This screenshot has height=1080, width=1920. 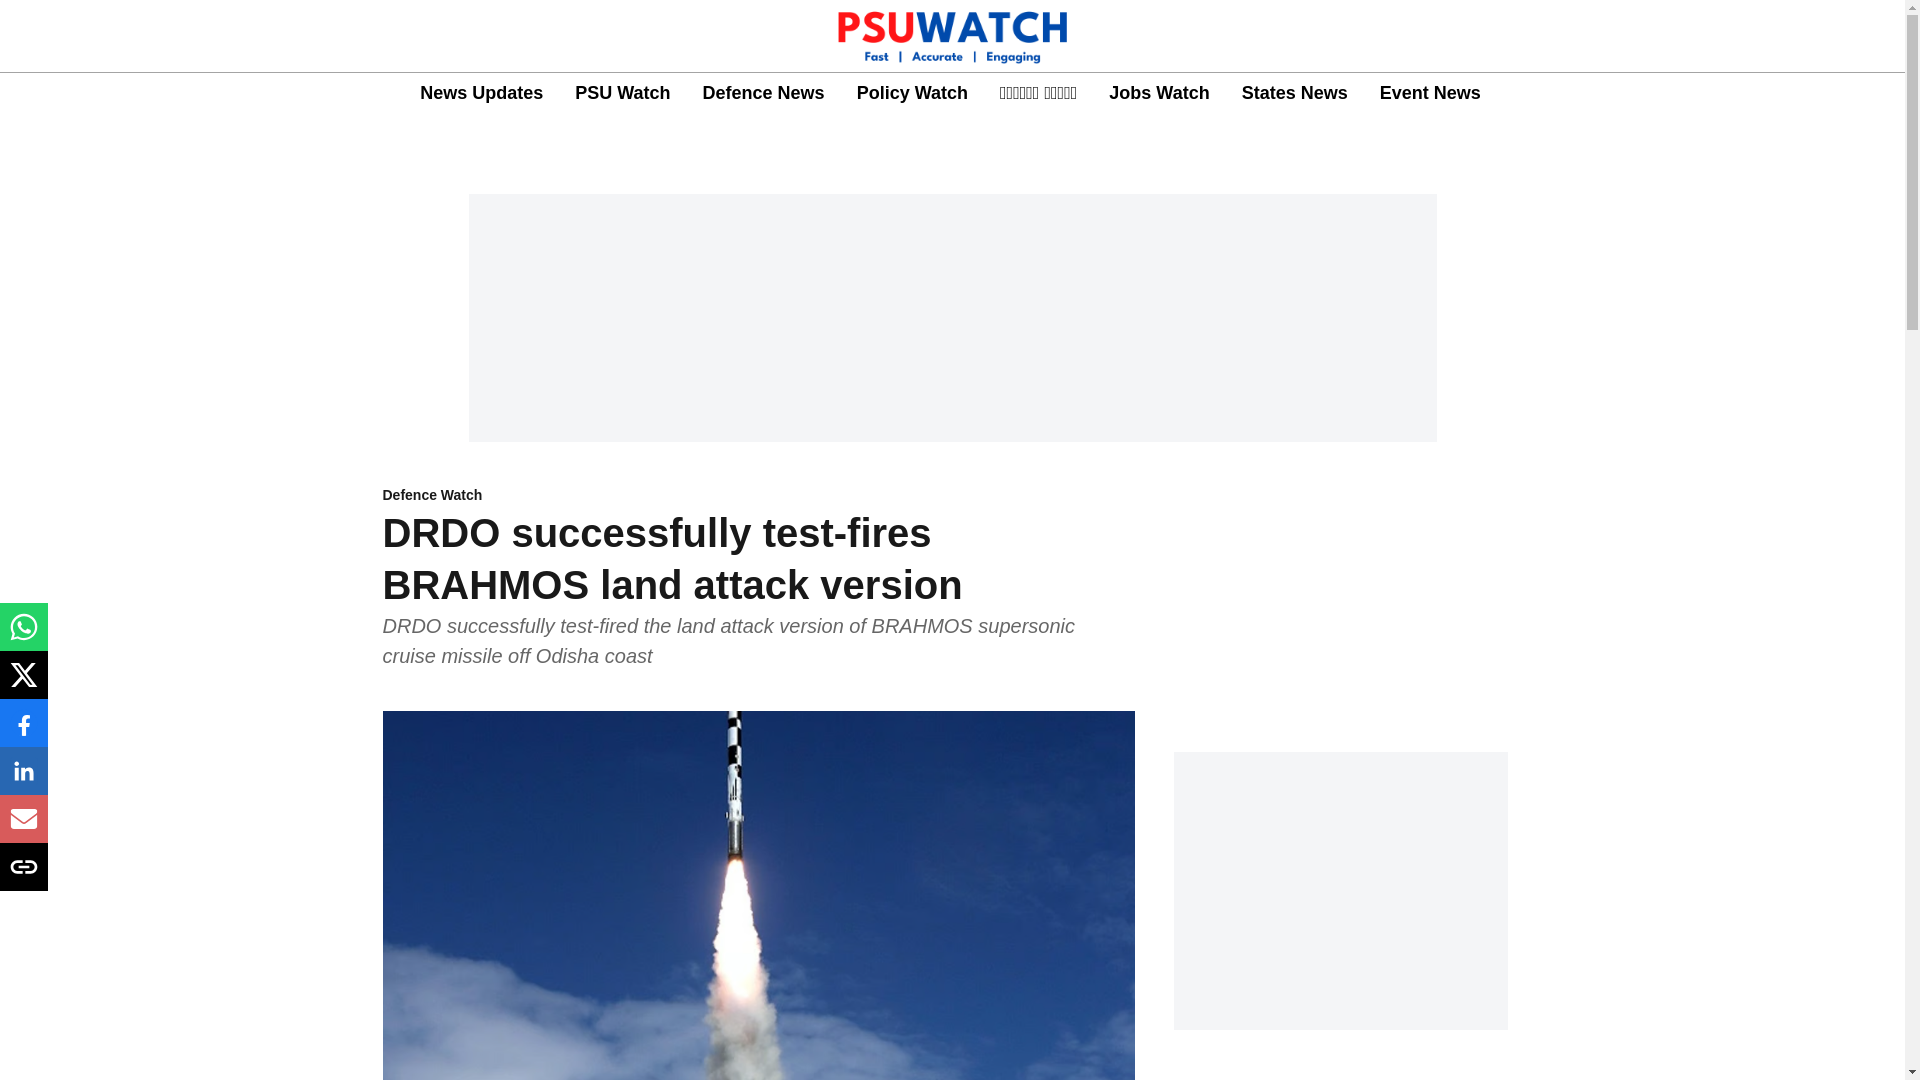 What do you see at coordinates (1294, 92) in the screenshot?
I see `States News` at bounding box center [1294, 92].